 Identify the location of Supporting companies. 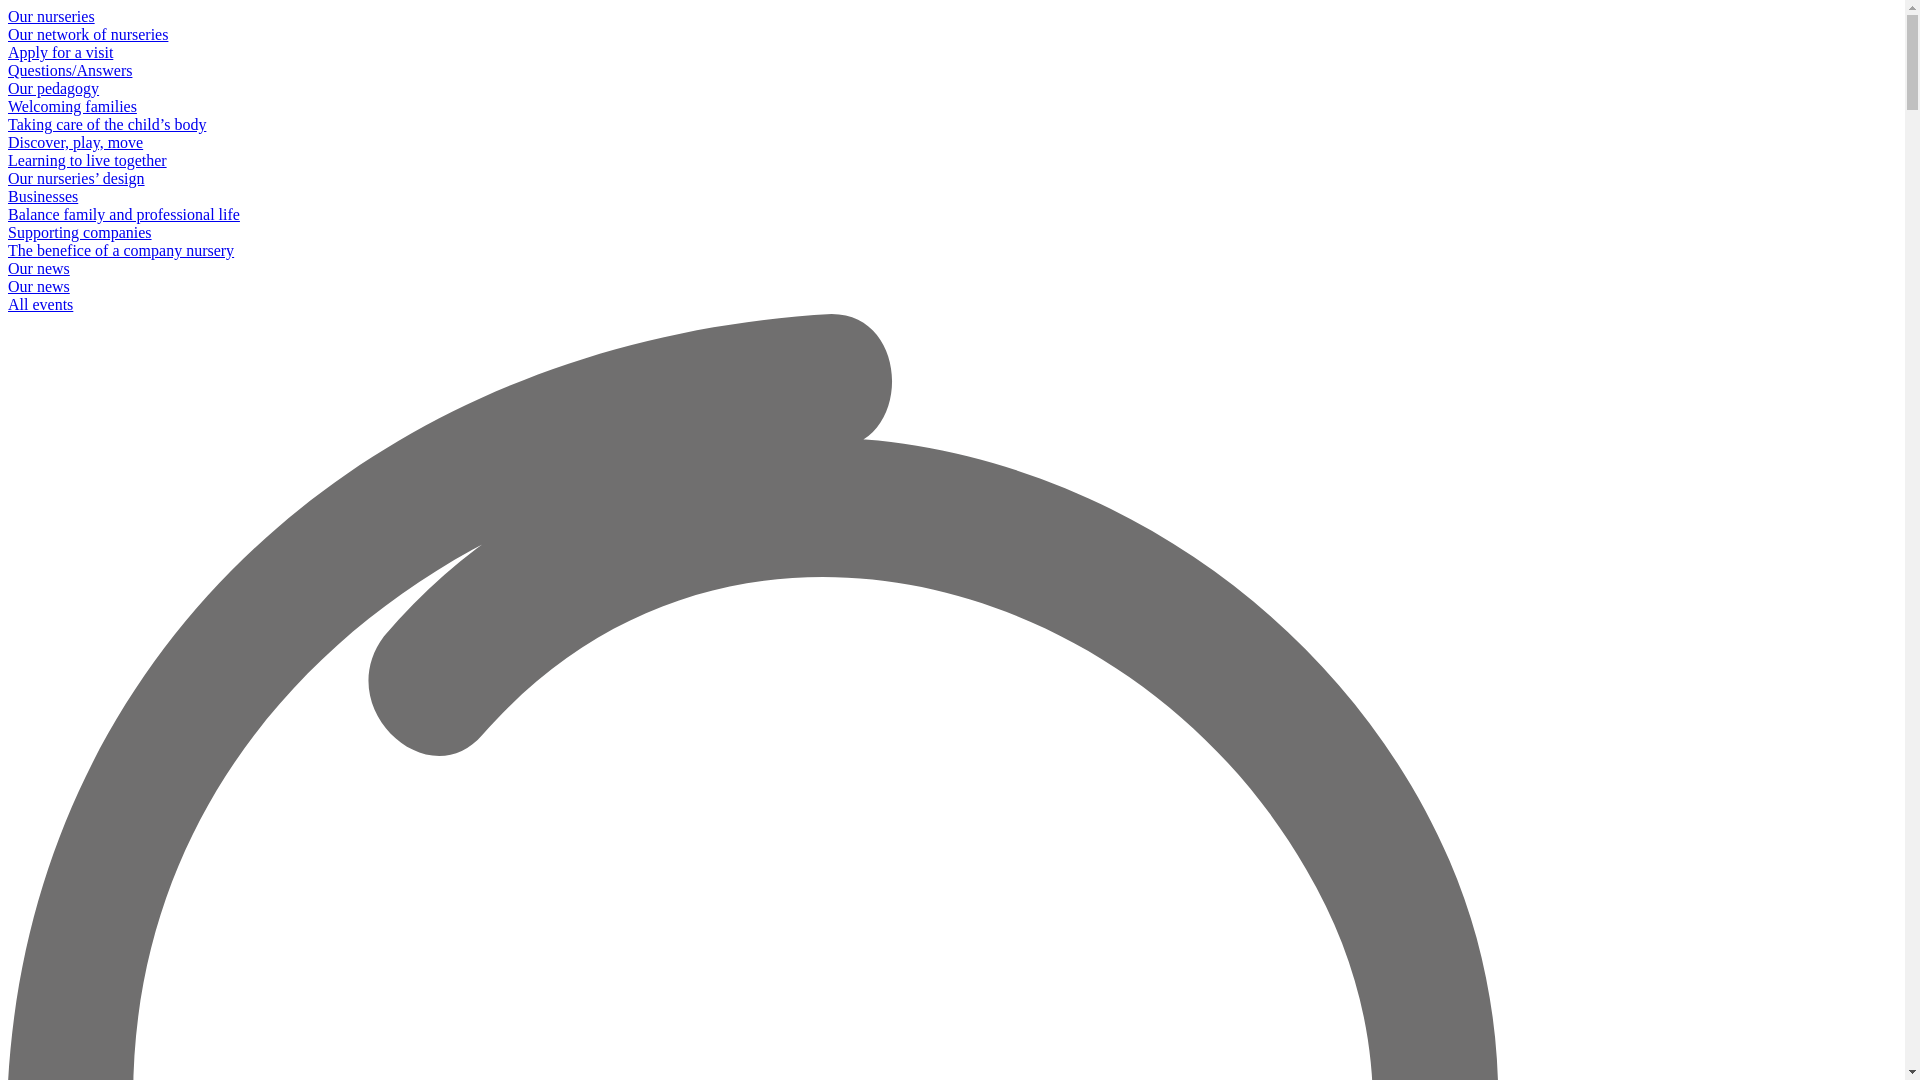
(952, 233).